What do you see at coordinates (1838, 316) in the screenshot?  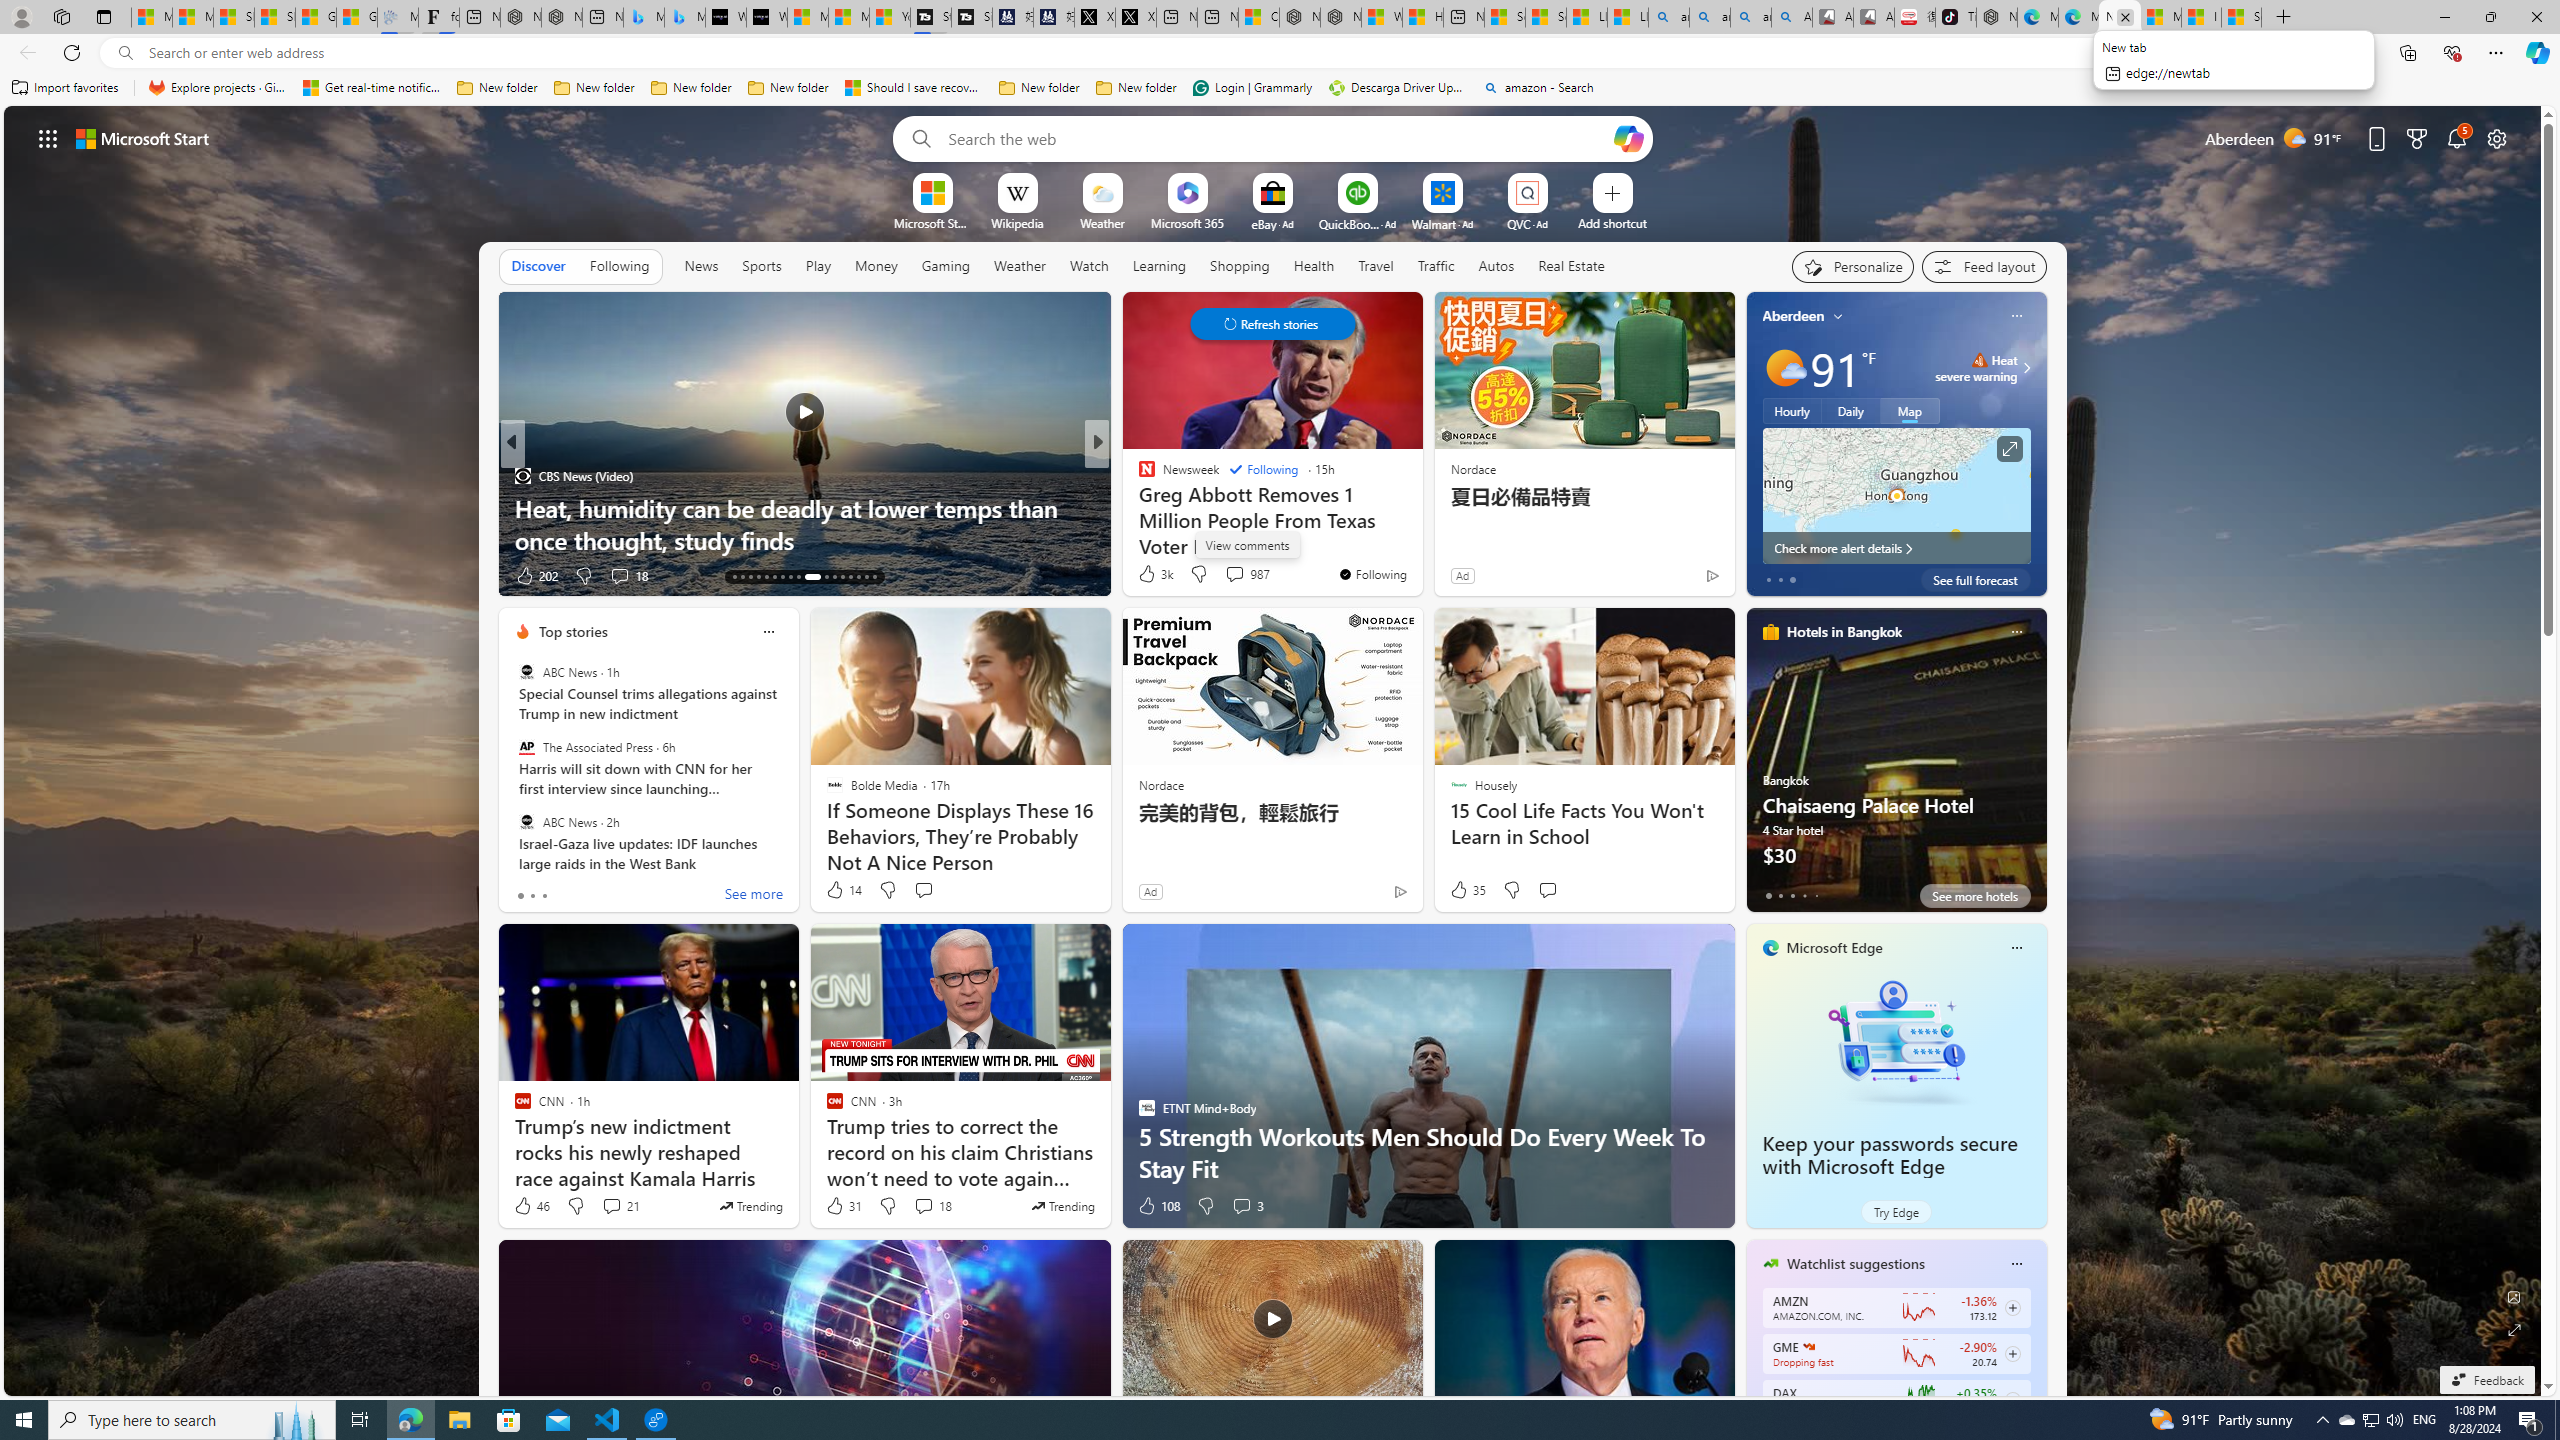 I see `My location` at bounding box center [1838, 316].